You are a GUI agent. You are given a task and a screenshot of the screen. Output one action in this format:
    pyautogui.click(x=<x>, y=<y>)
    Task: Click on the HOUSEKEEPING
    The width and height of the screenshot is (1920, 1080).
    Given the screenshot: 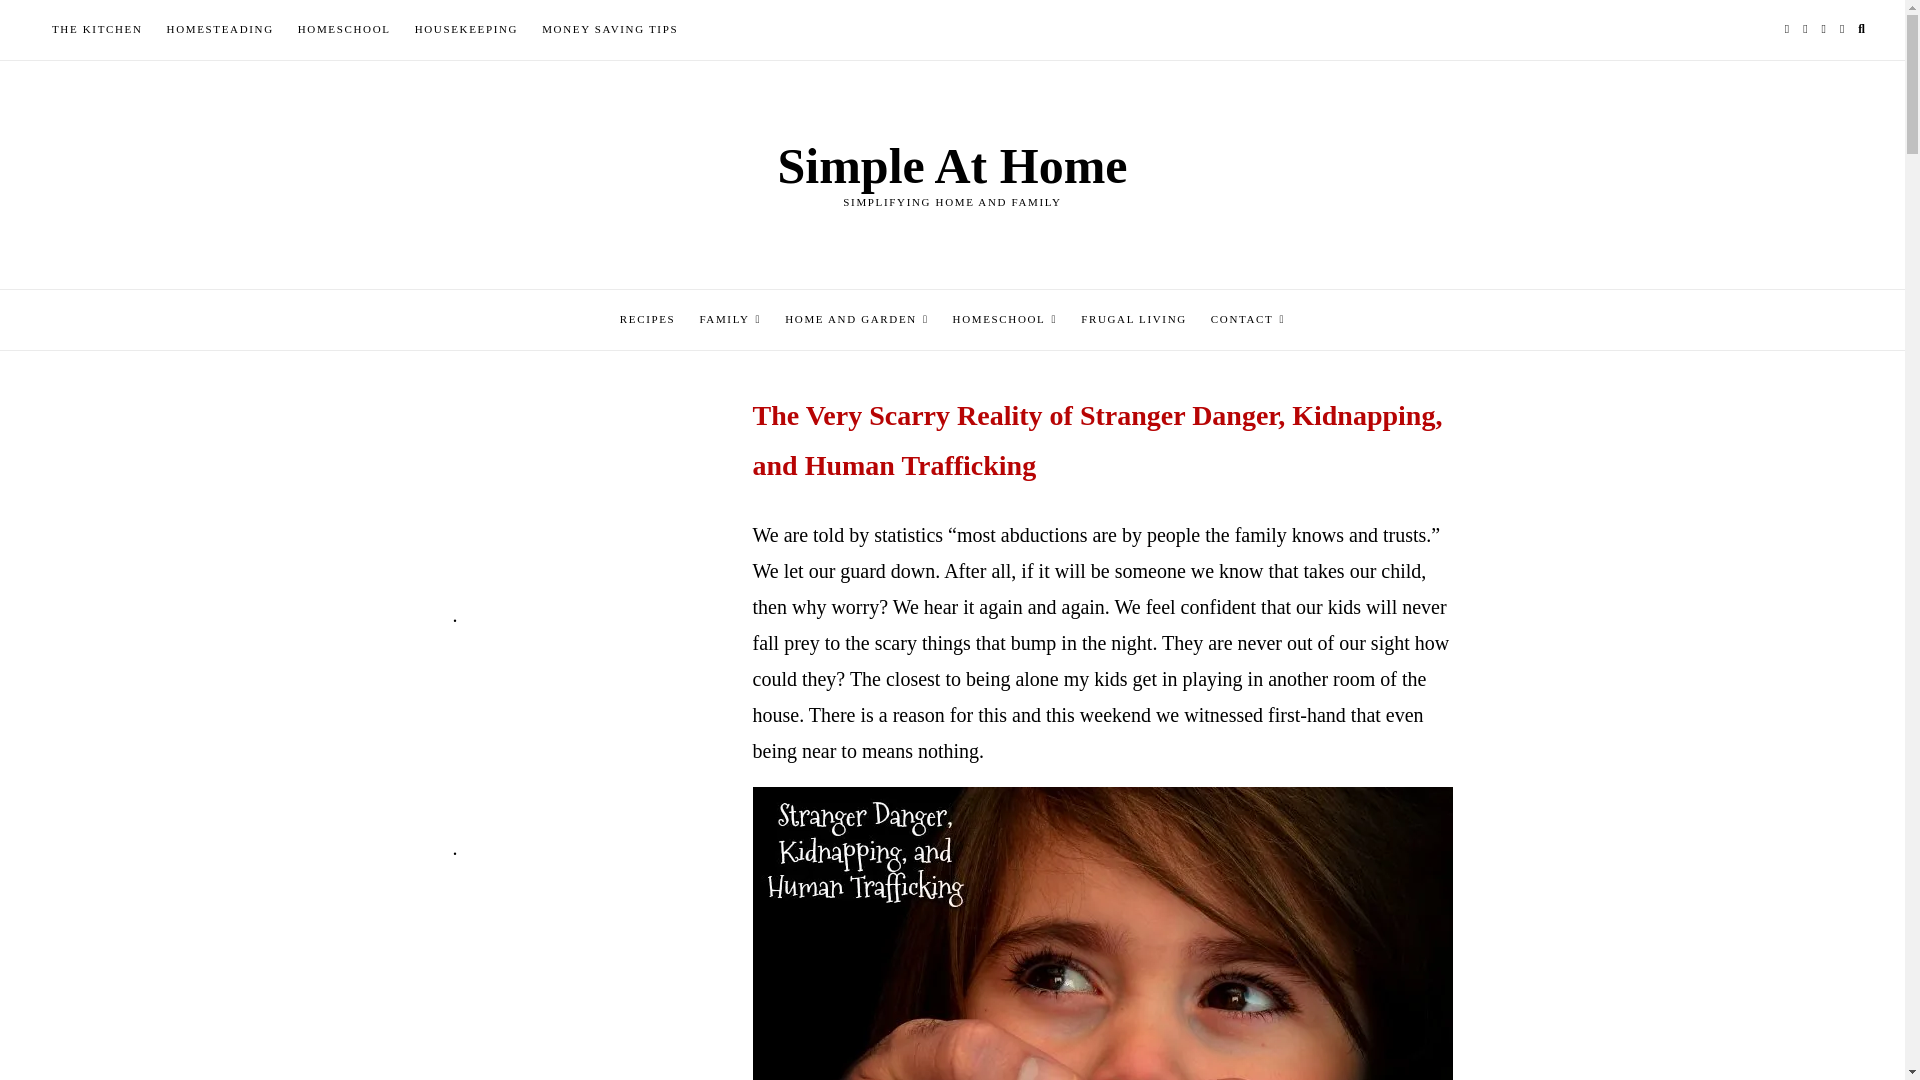 What is the action you would take?
    pyautogui.click(x=467, y=30)
    